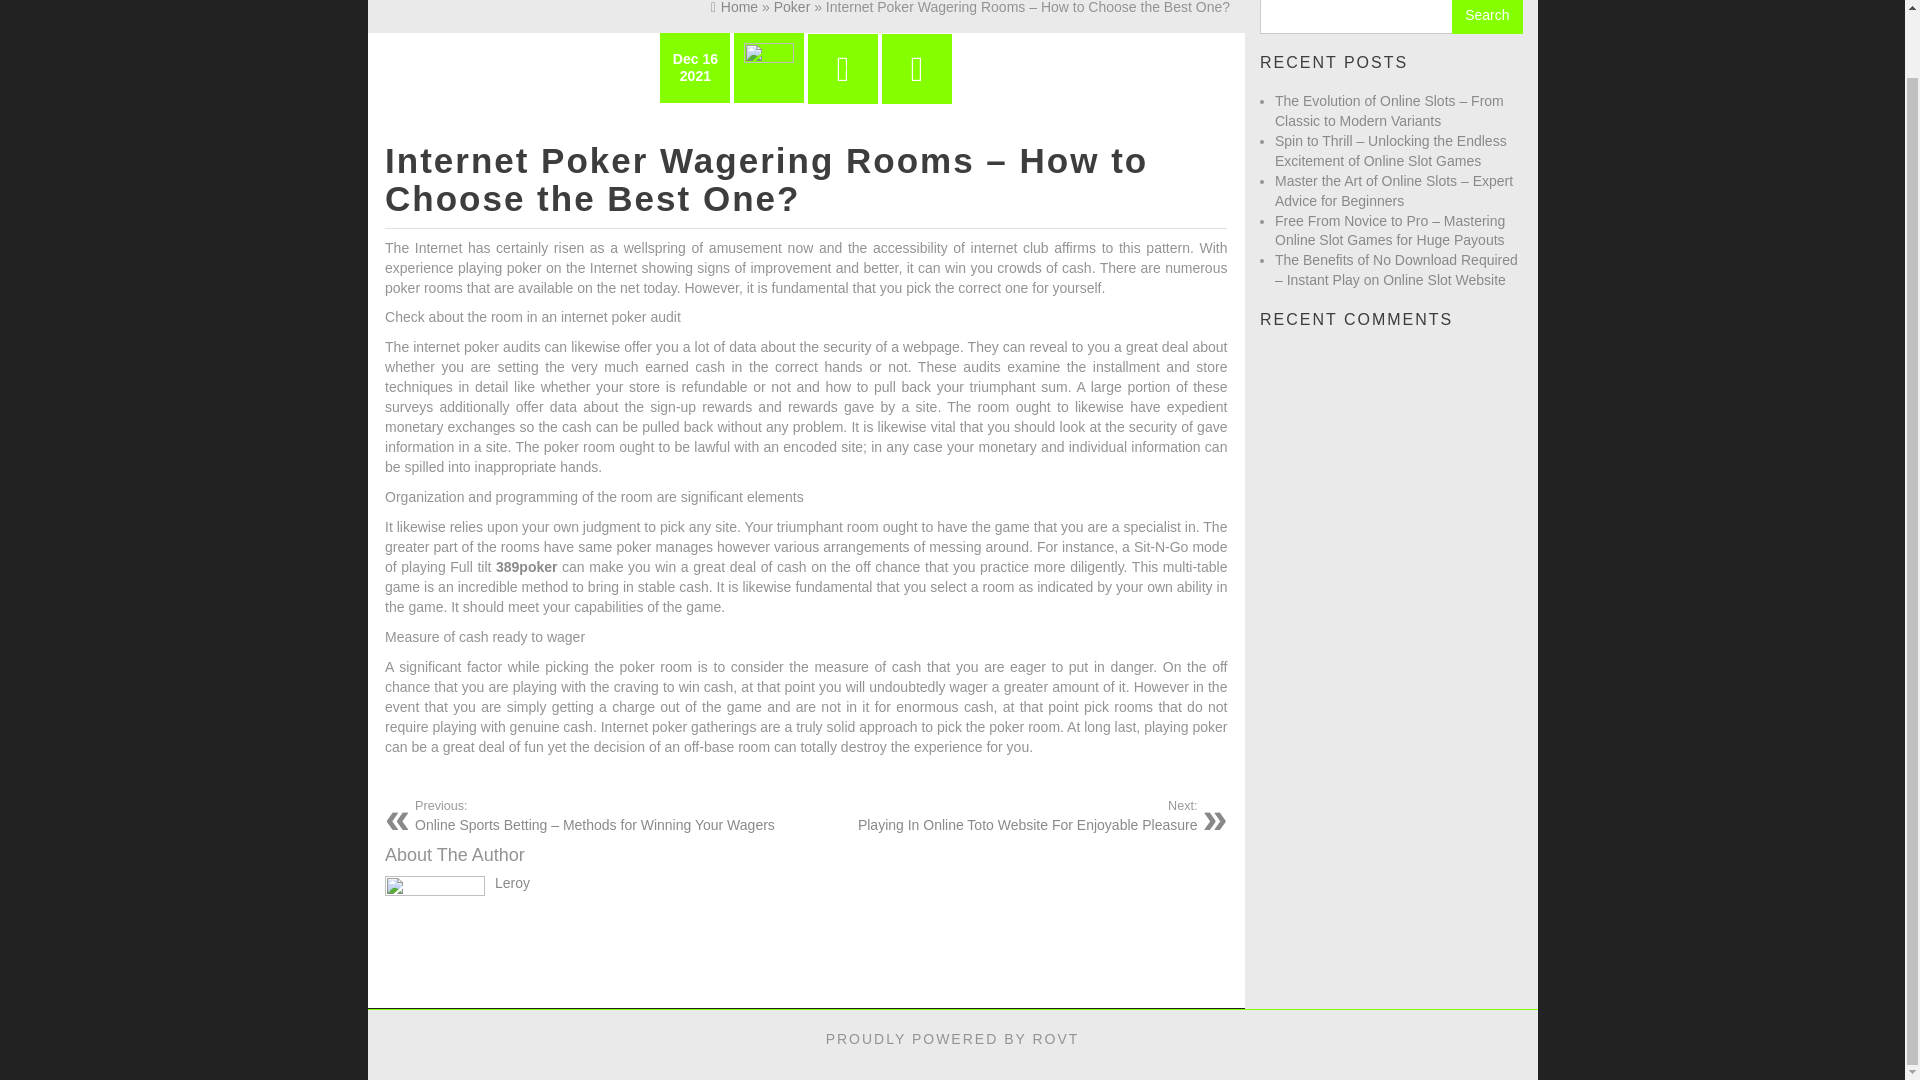 This screenshot has width=1920, height=1080. Describe the element at coordinates (512, 882) in the screenshot. I see `Poker` at that location.